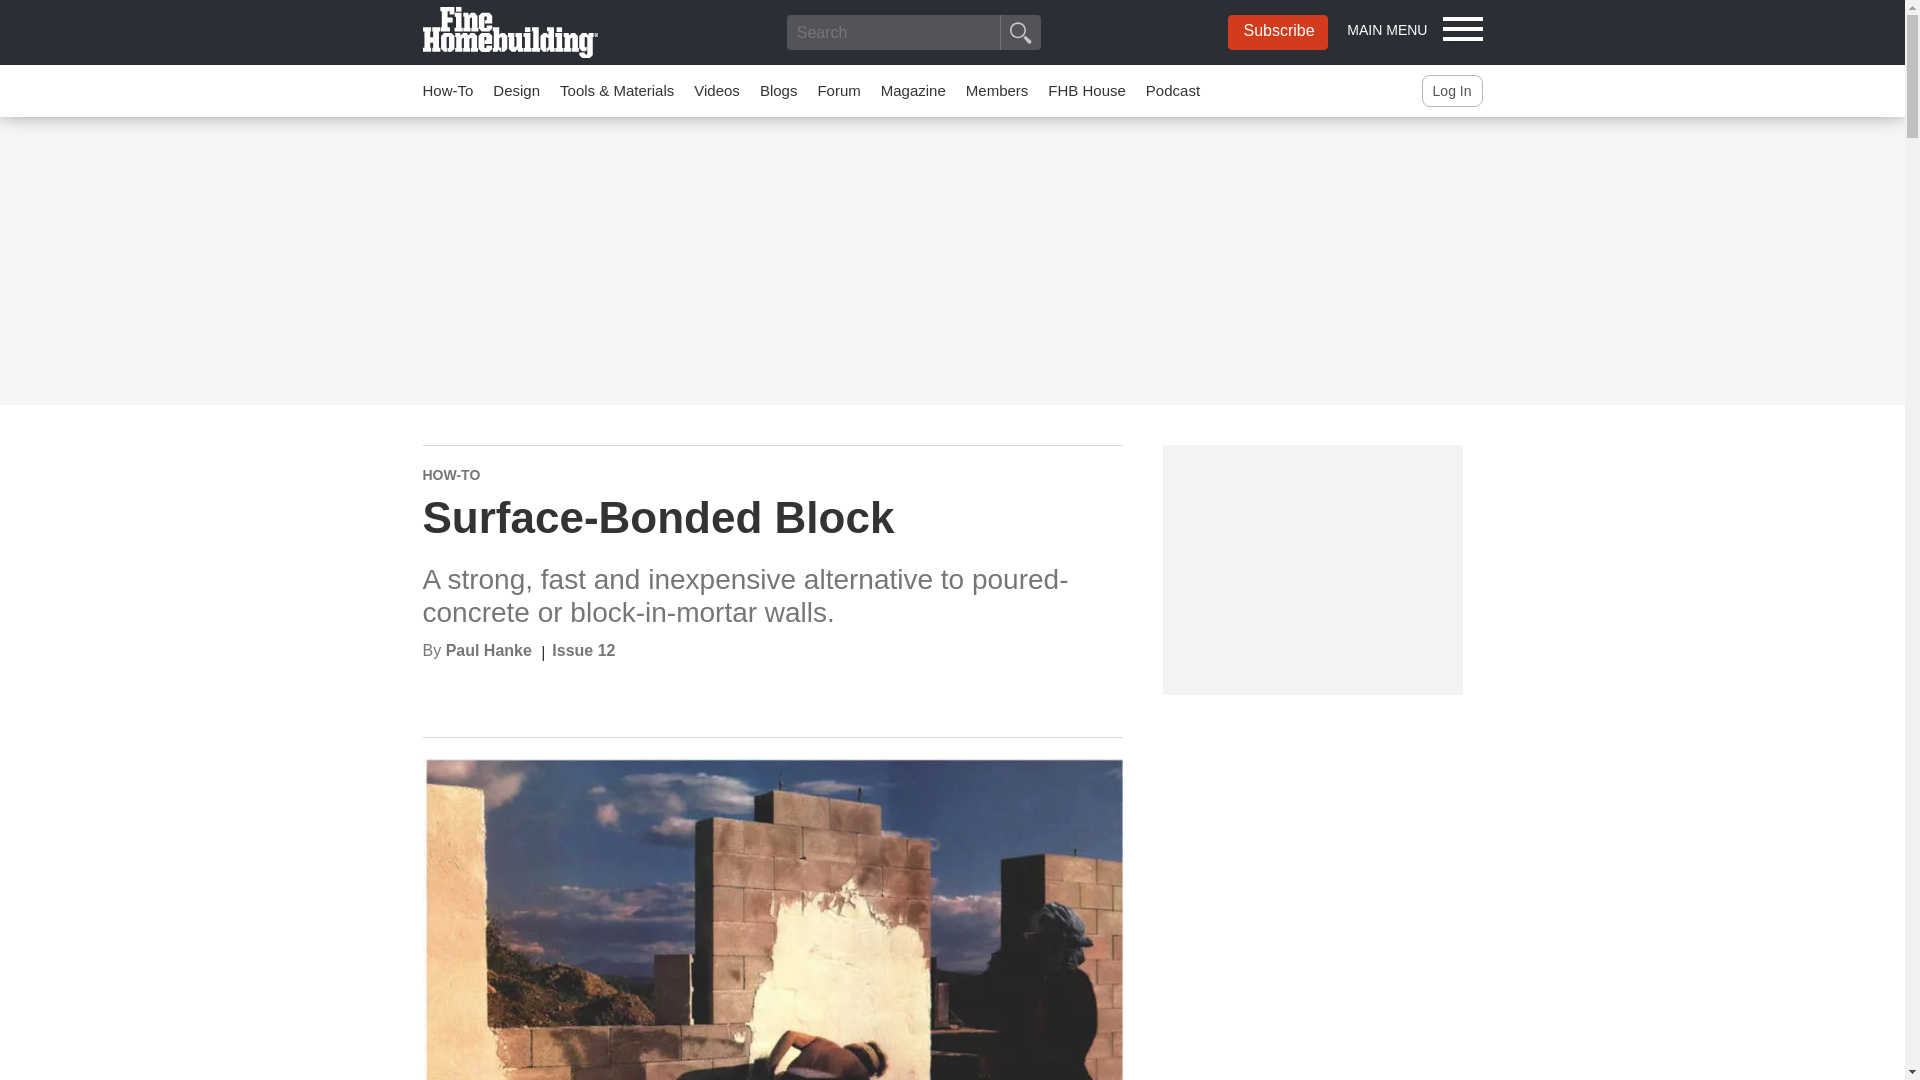  I want to click on MAIN MENU, so click(1414, 28).